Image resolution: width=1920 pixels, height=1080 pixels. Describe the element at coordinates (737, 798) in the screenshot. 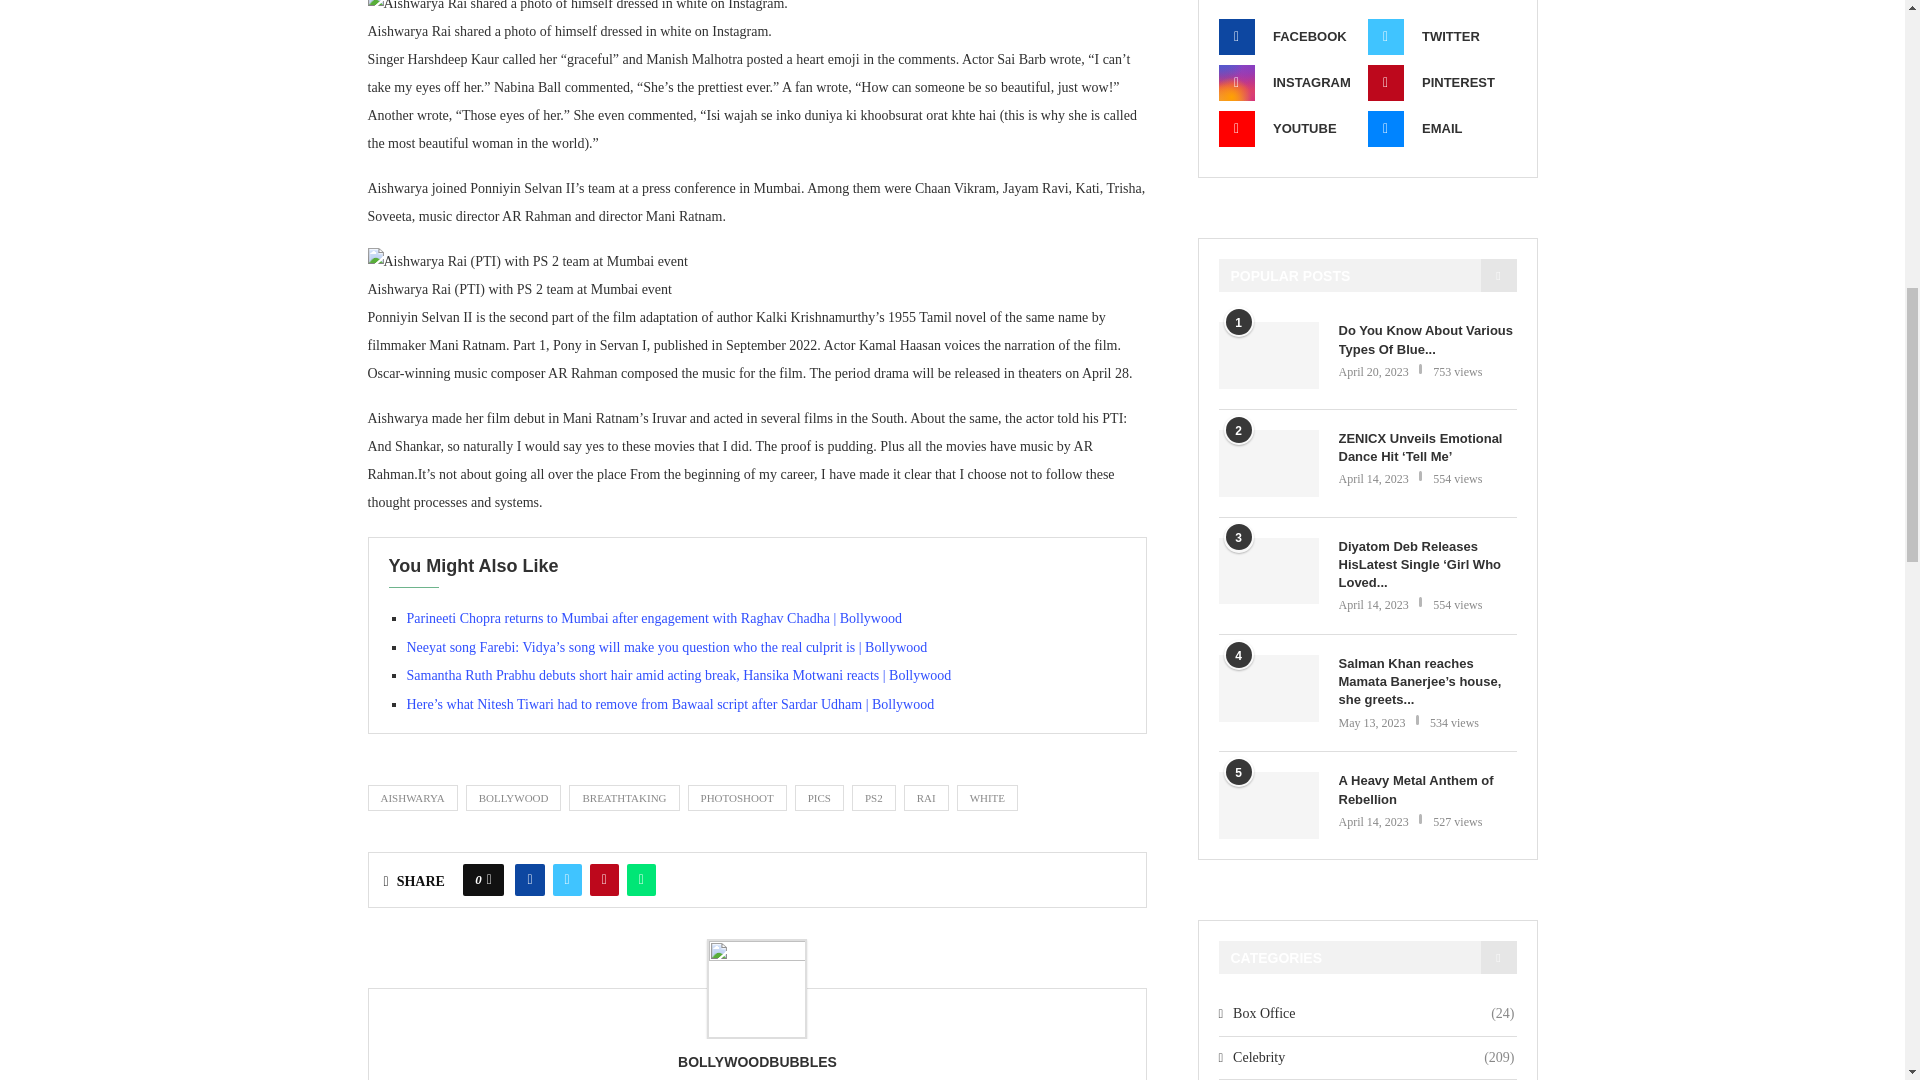

I see `PHOTOSHOOT` at that location.